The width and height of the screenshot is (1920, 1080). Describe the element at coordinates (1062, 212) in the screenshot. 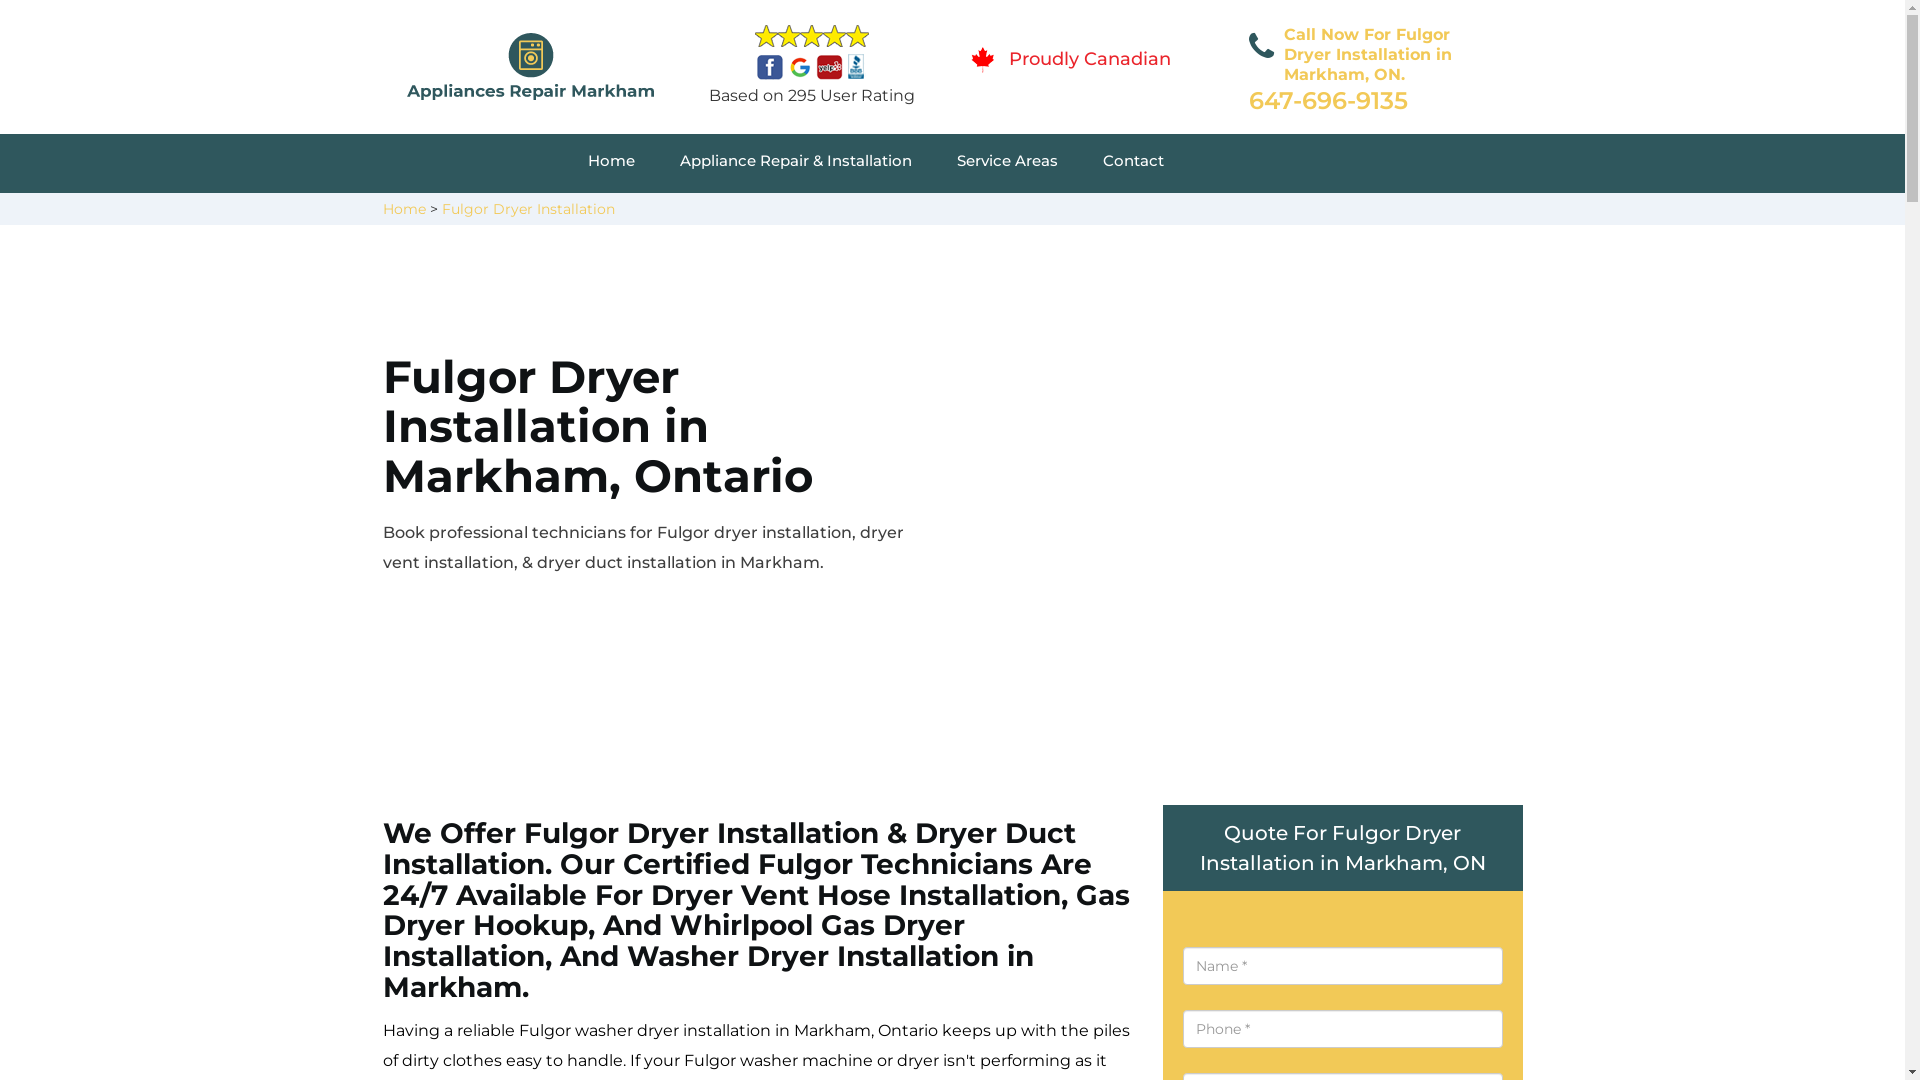

I see `Dishwasher Repair` at that location.